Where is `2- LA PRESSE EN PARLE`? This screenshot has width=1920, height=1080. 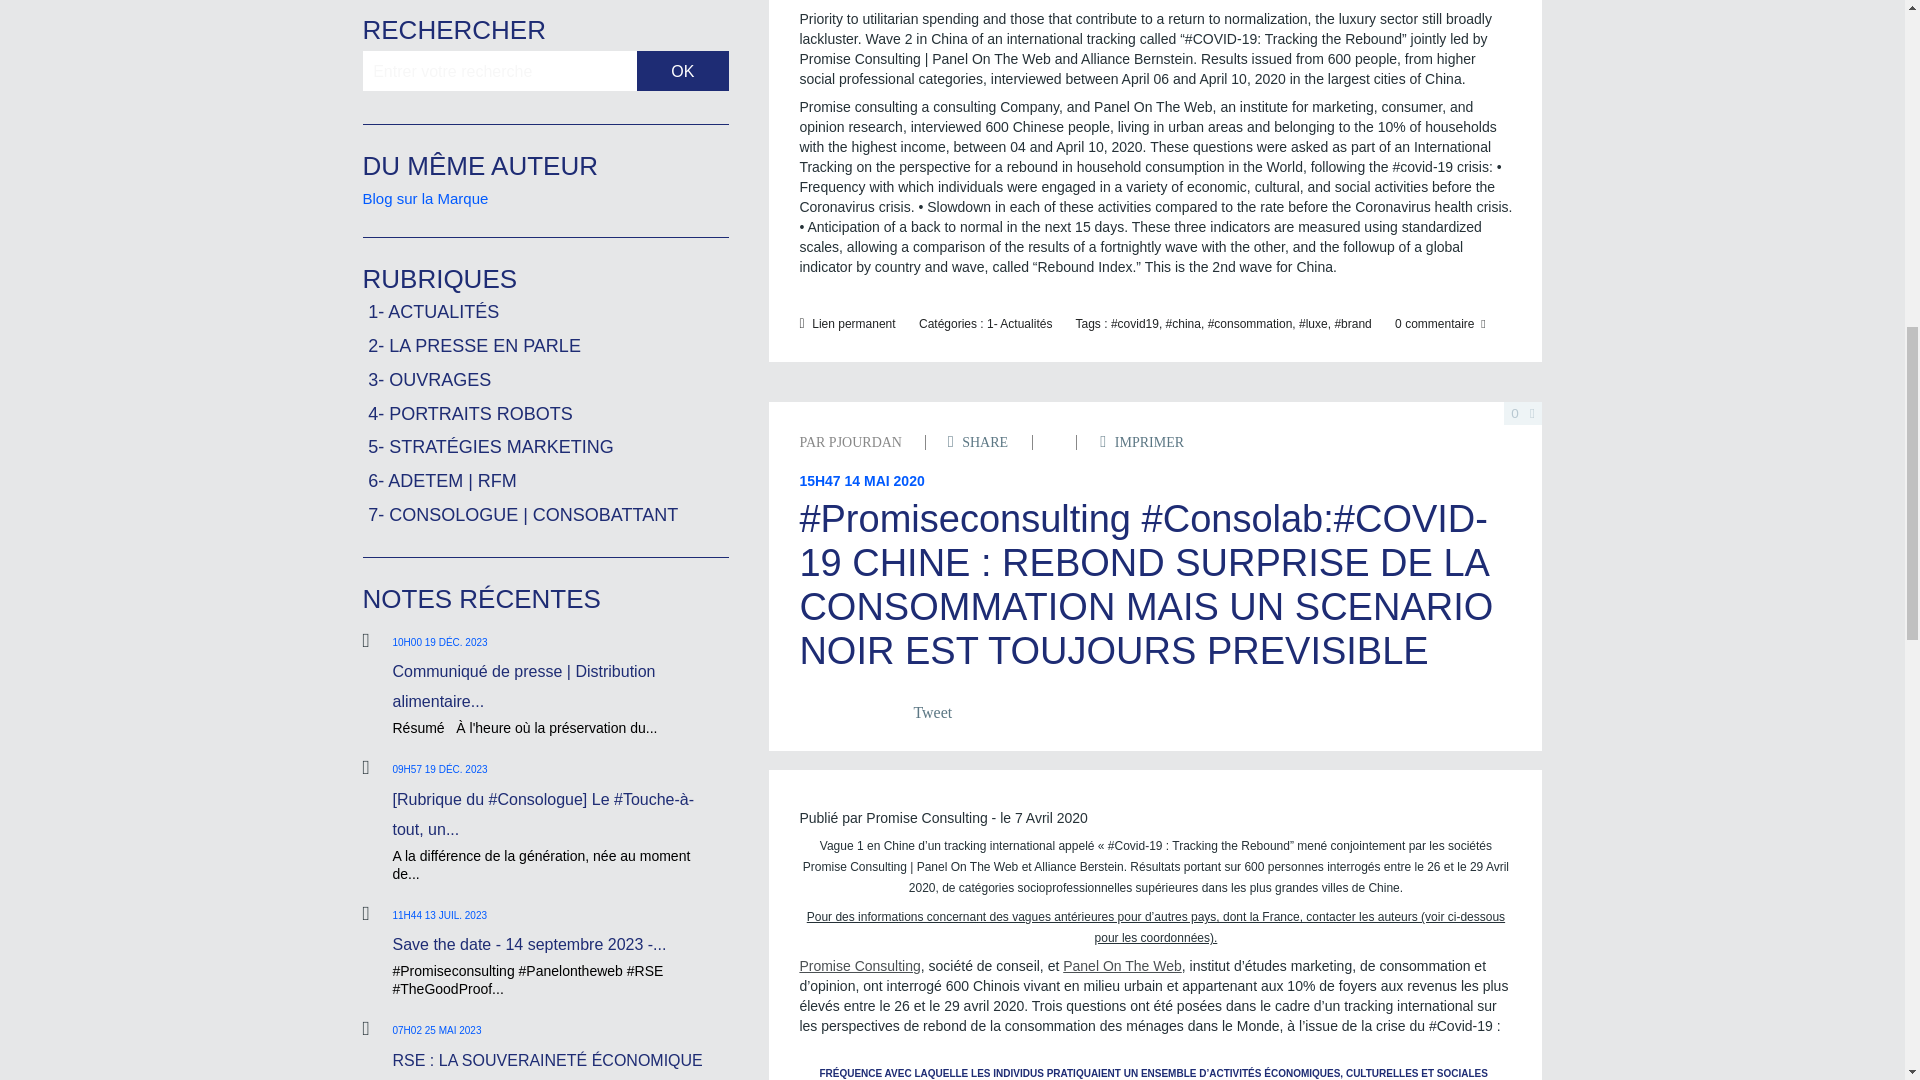
2- LA PRESSE EN PARLE is located at coordinates (474, 346).